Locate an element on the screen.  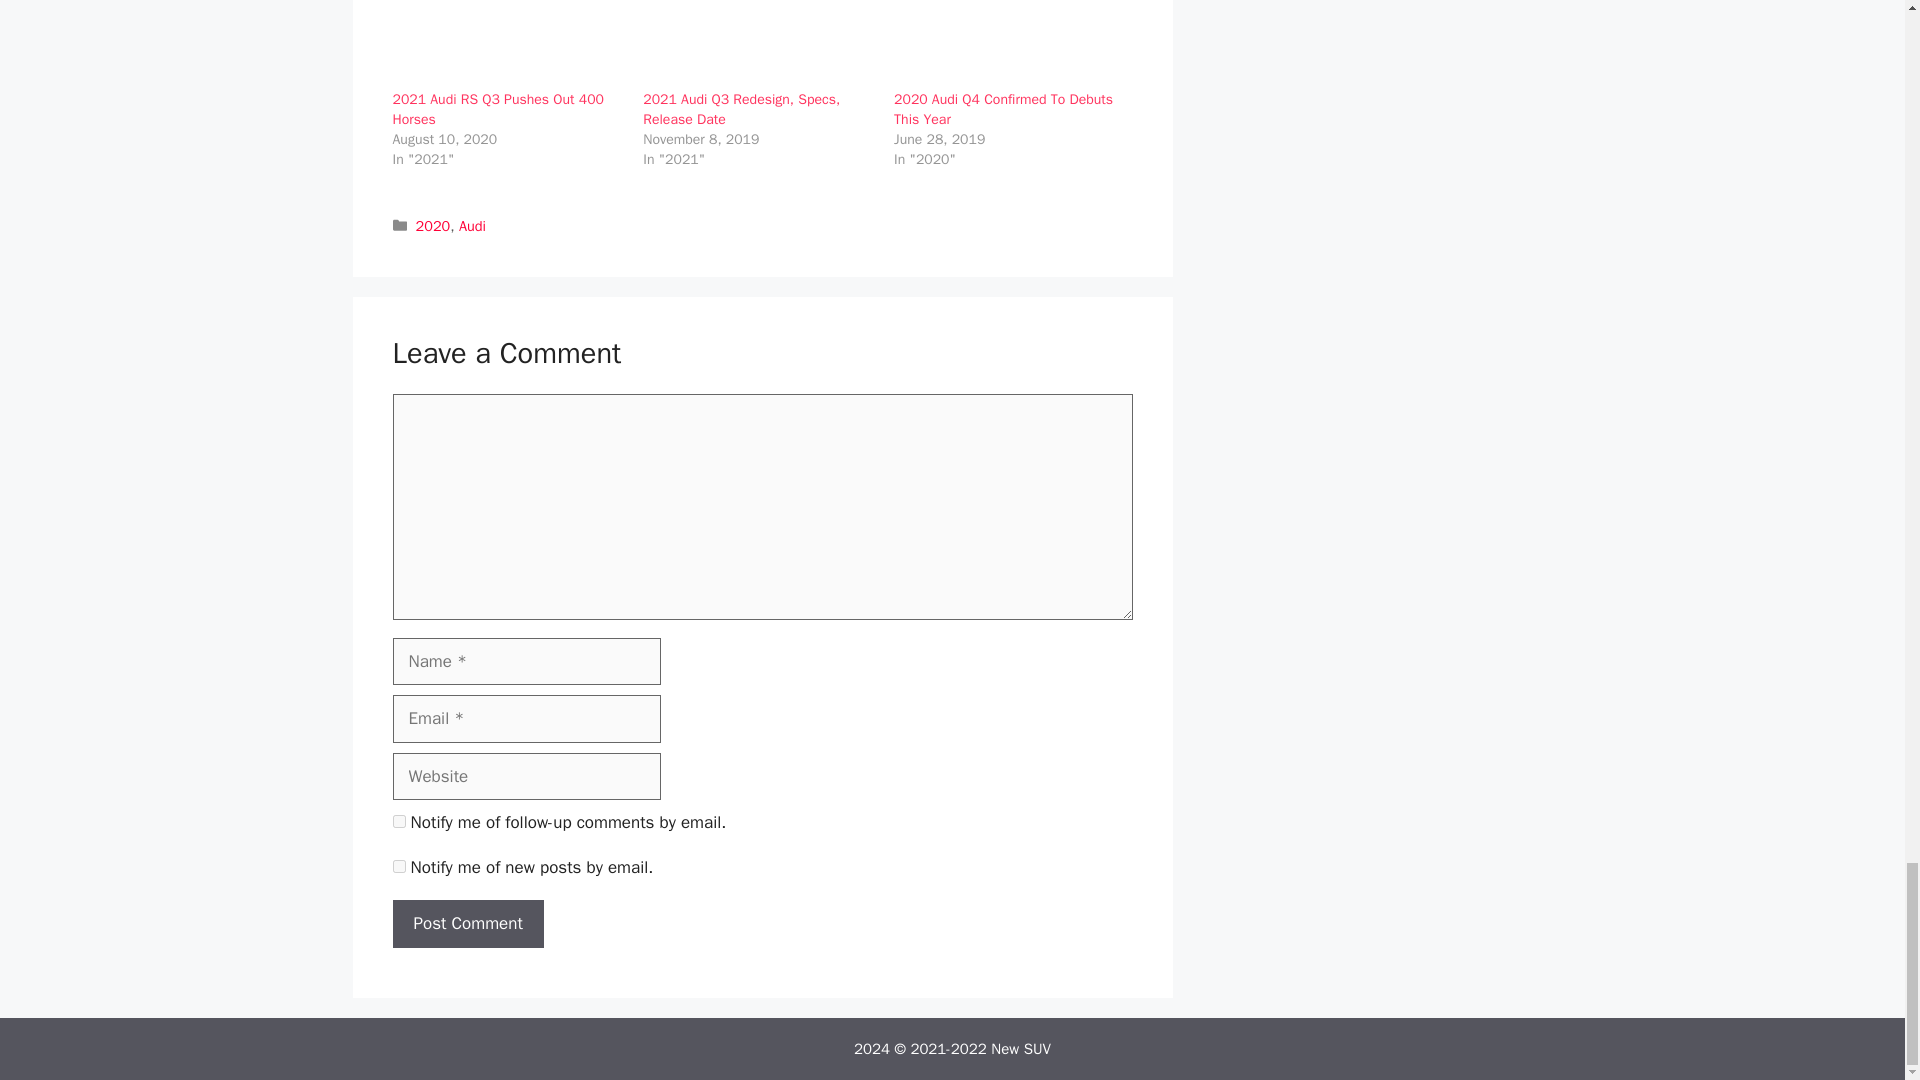
subscribe is located at coordinates (398, 822).